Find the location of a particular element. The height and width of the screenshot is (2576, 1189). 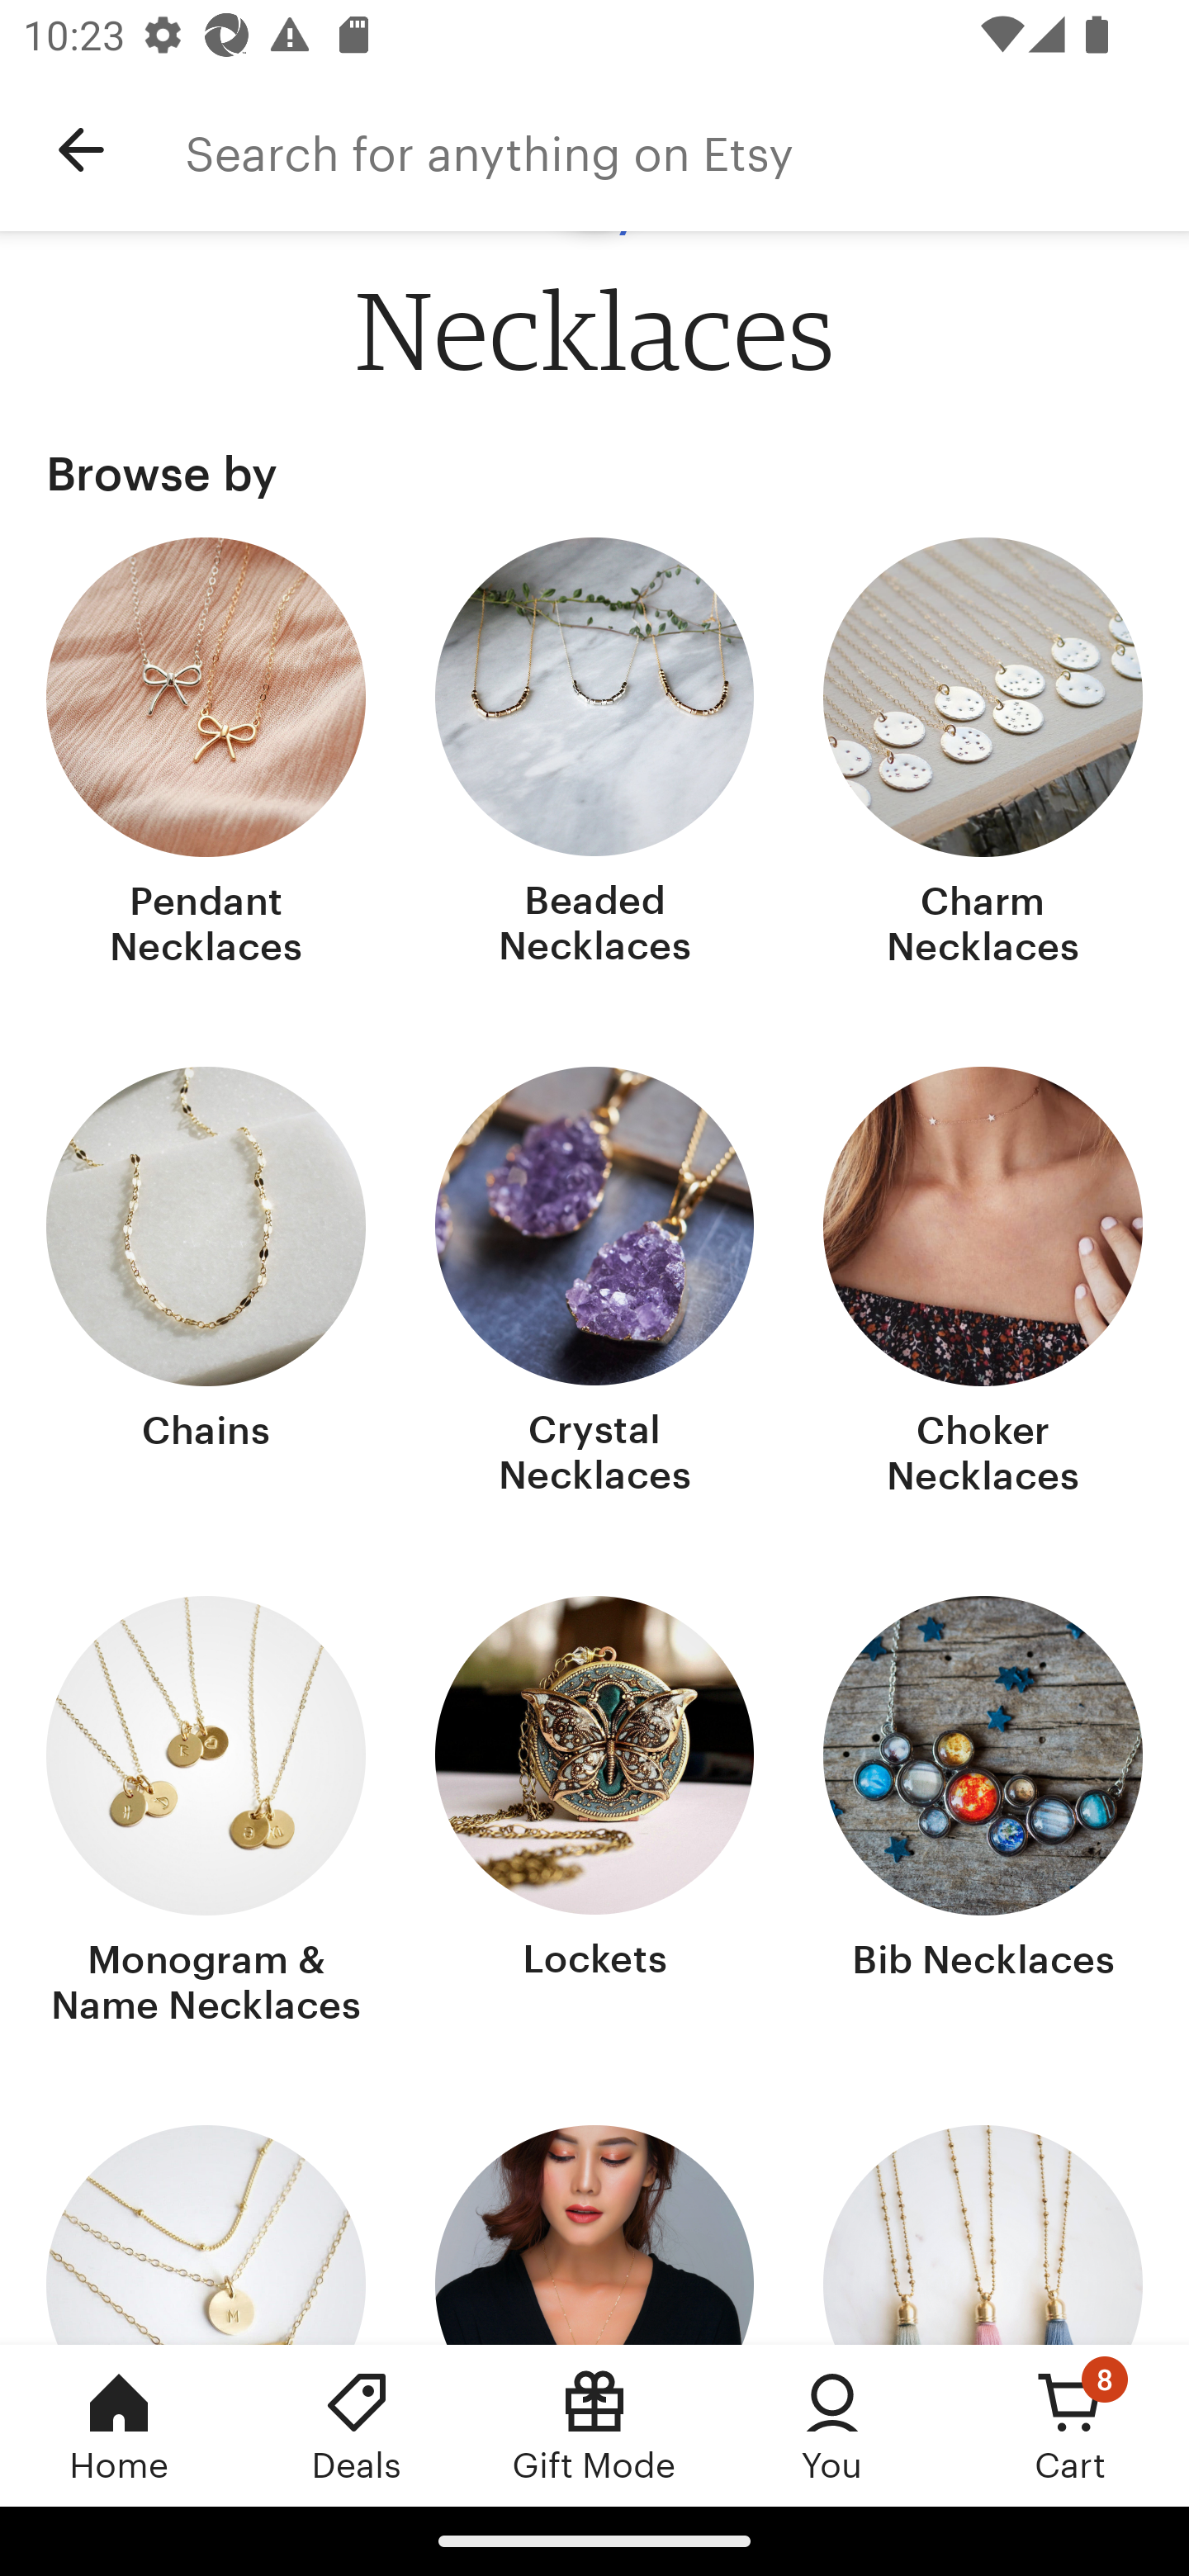

Choker Necklaces is located at coordinates (983, 1285).